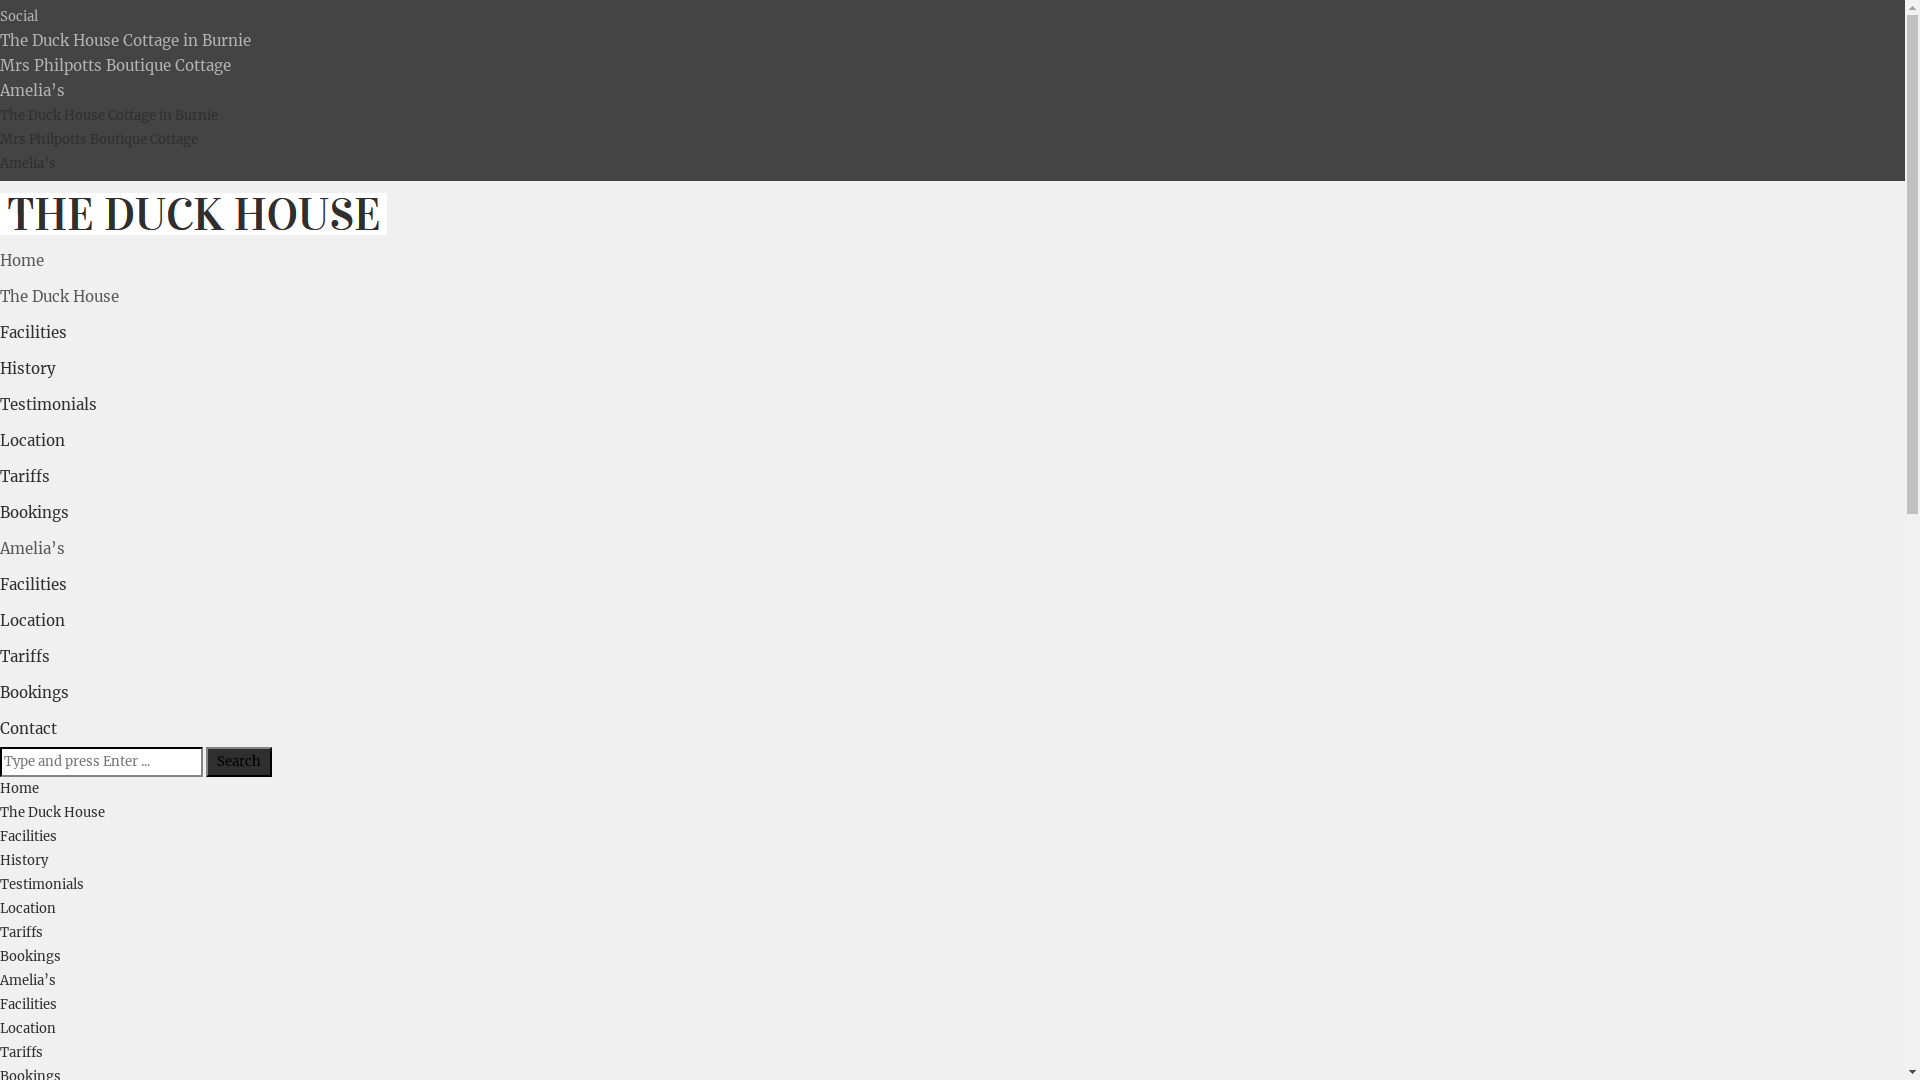  Describe the element at coordinates (99, 140) in the screenshot. I see `Mrs Philpotts Boutique Cottage` at that location.